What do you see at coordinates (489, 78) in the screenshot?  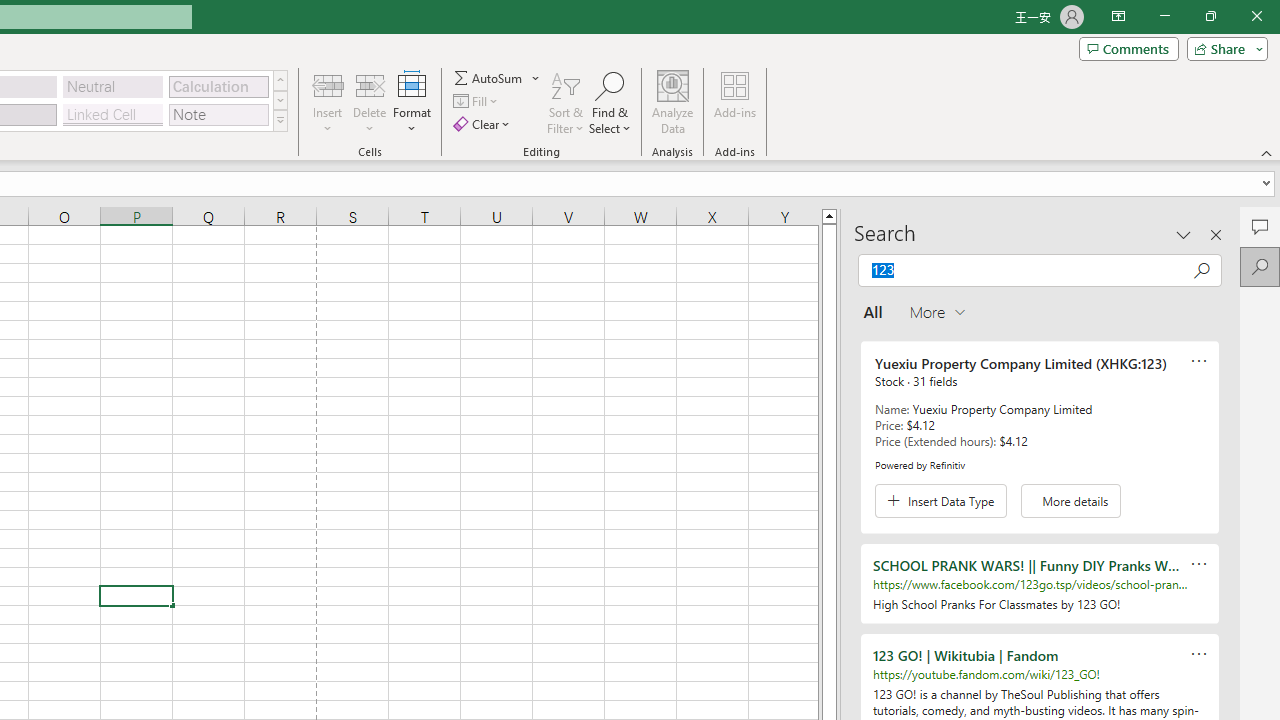 I see `Sum` at bounding box center [489, 78].